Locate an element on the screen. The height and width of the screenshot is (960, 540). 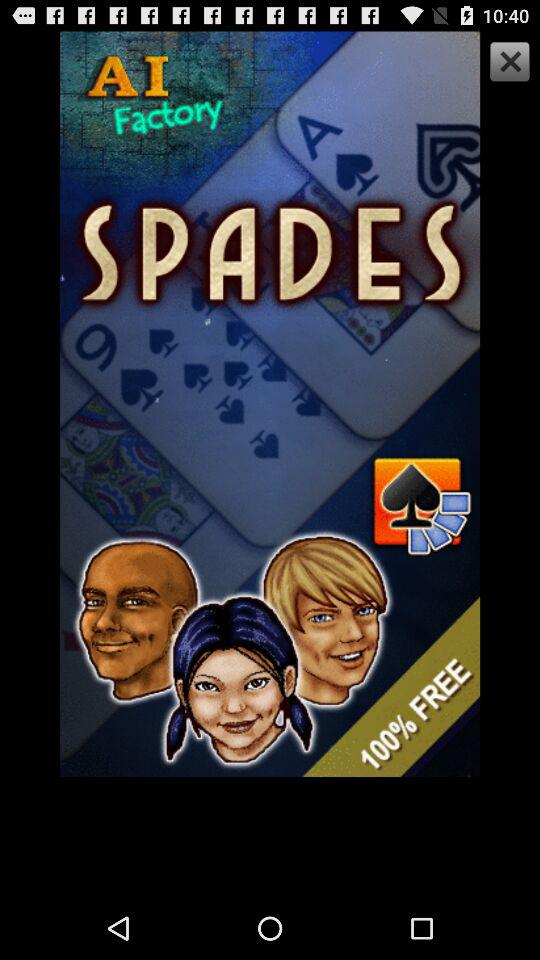
delete option is located at coordinates (507, 64).